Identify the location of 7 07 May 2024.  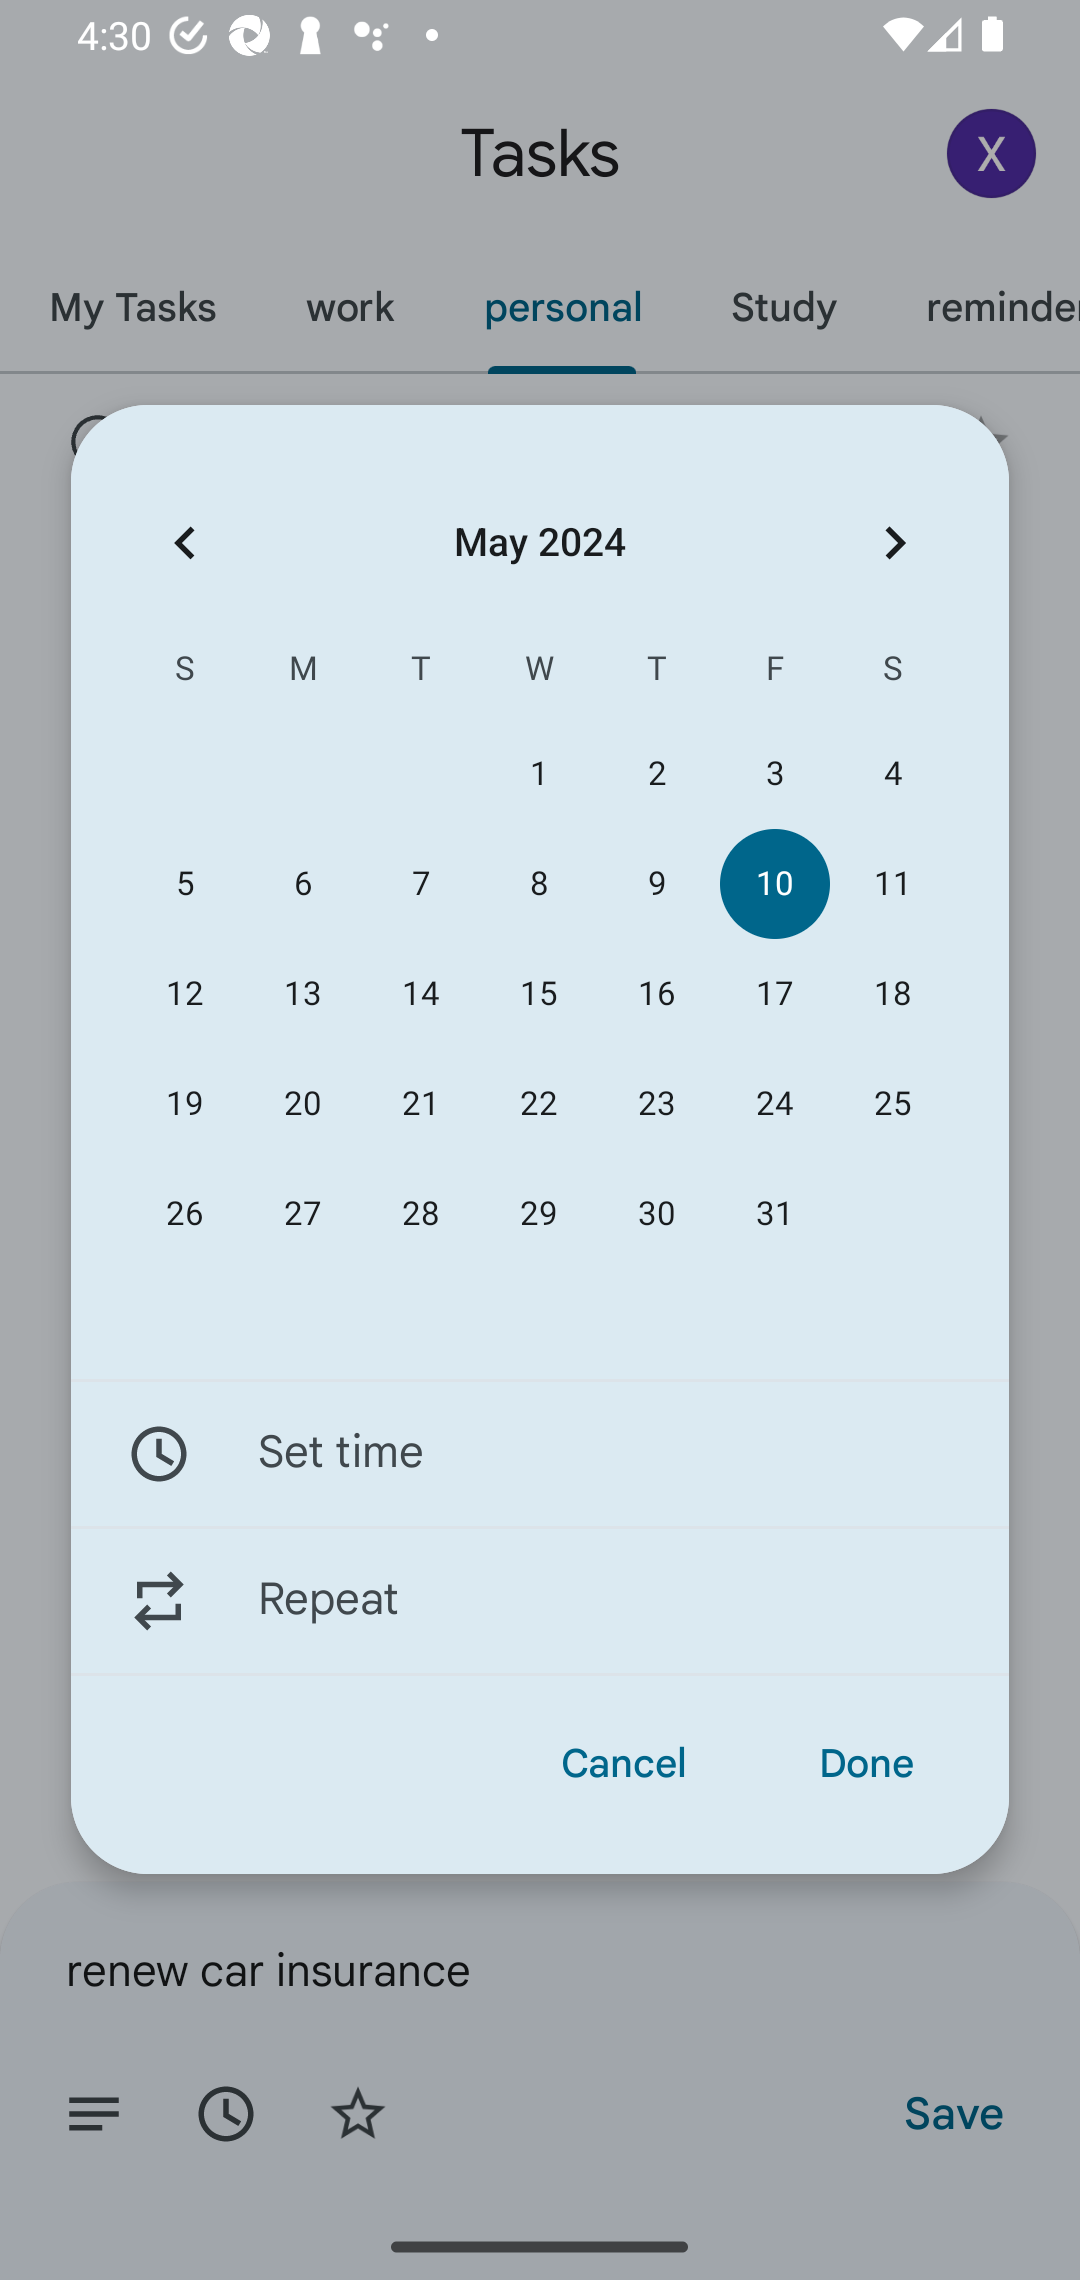
(420, 884).